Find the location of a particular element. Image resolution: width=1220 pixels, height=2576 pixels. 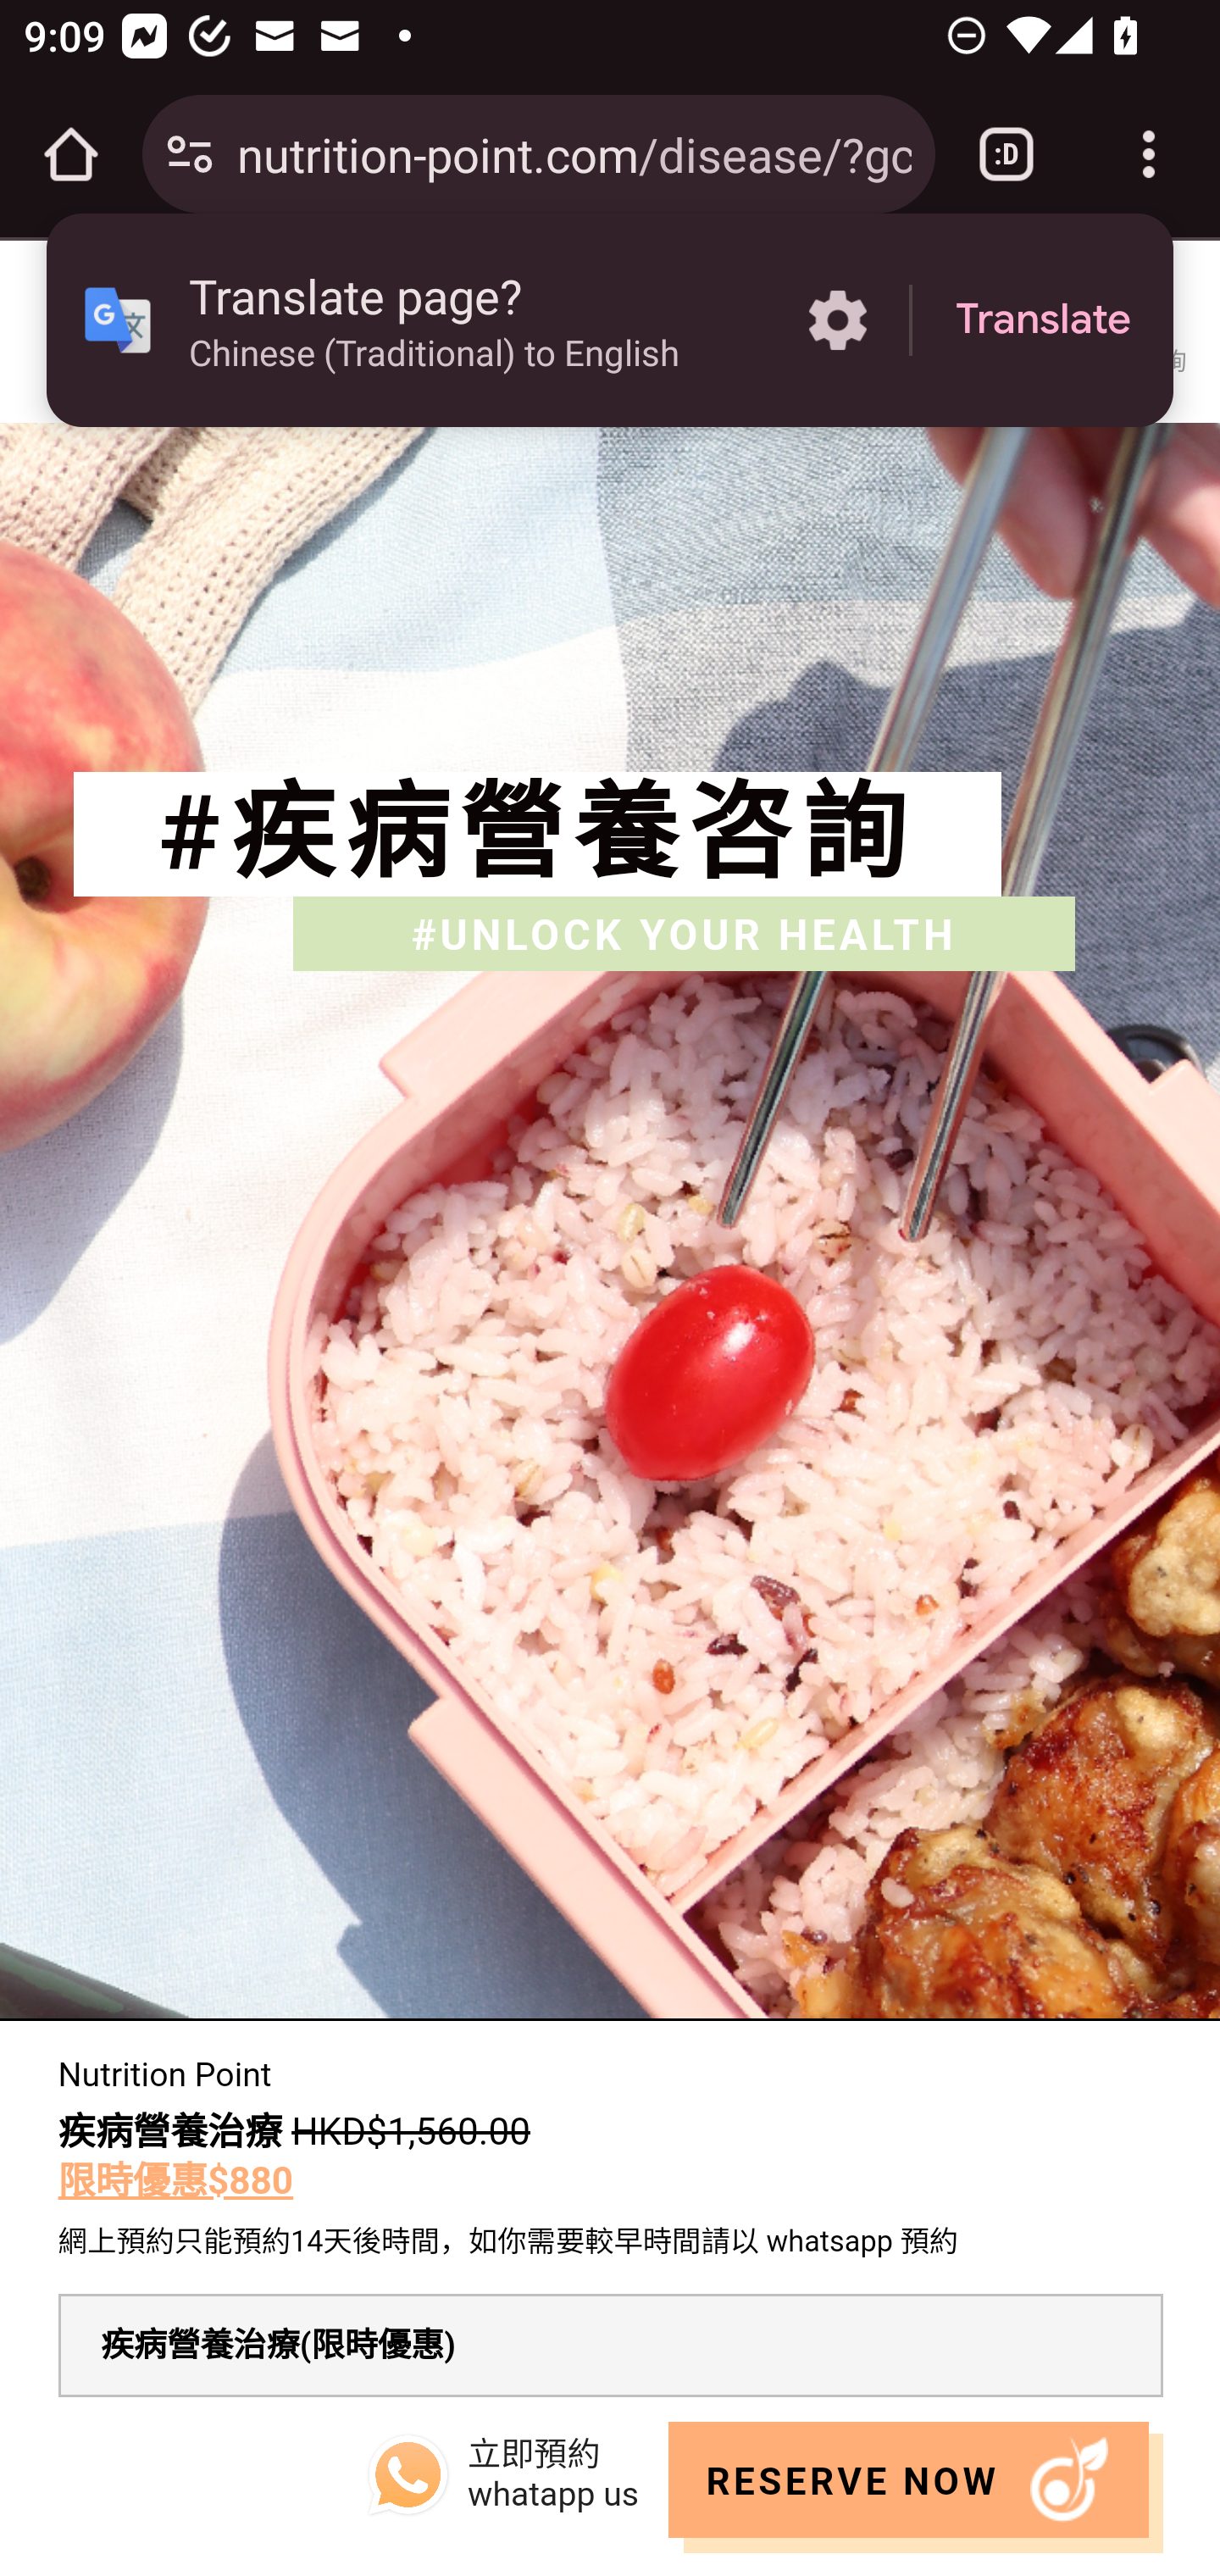

Open the home page is located at coordinates (71, 154).